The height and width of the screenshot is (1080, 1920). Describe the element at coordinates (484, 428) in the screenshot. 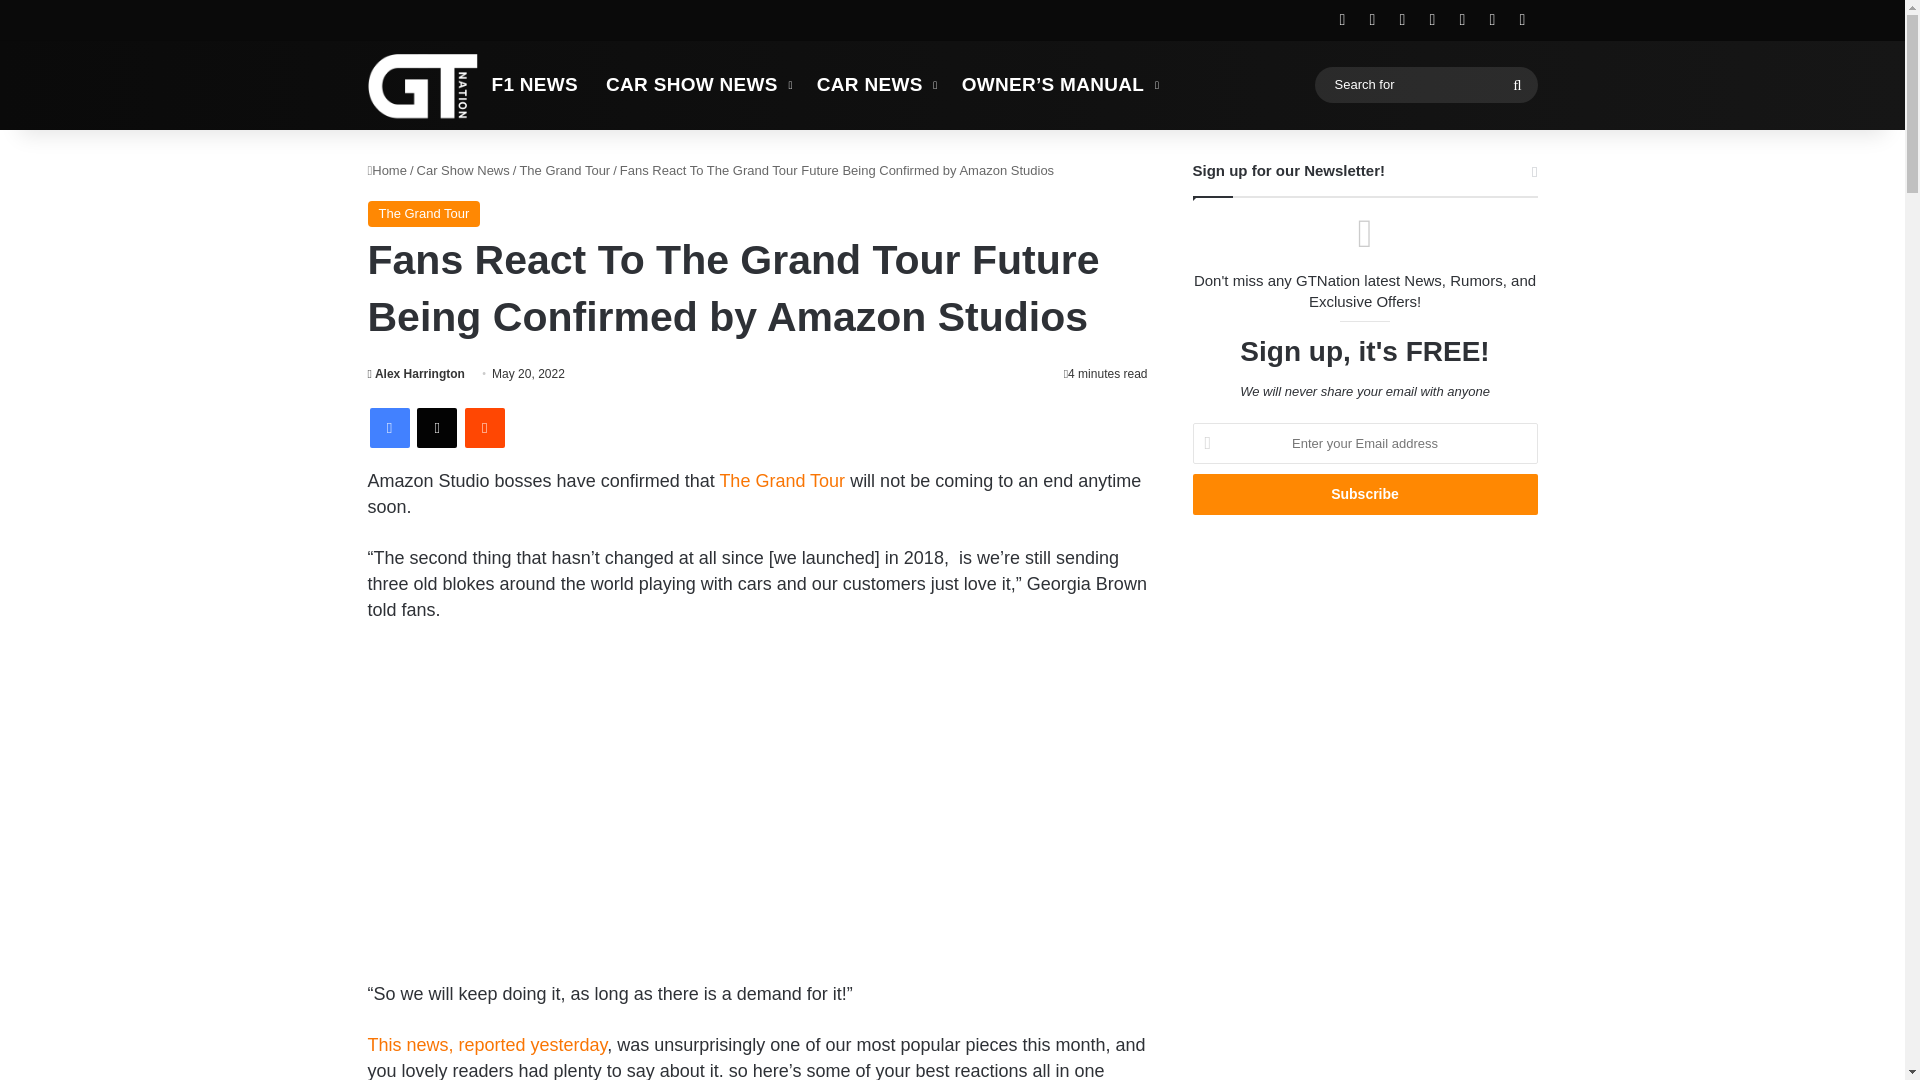

I see `Reddit` at that location.